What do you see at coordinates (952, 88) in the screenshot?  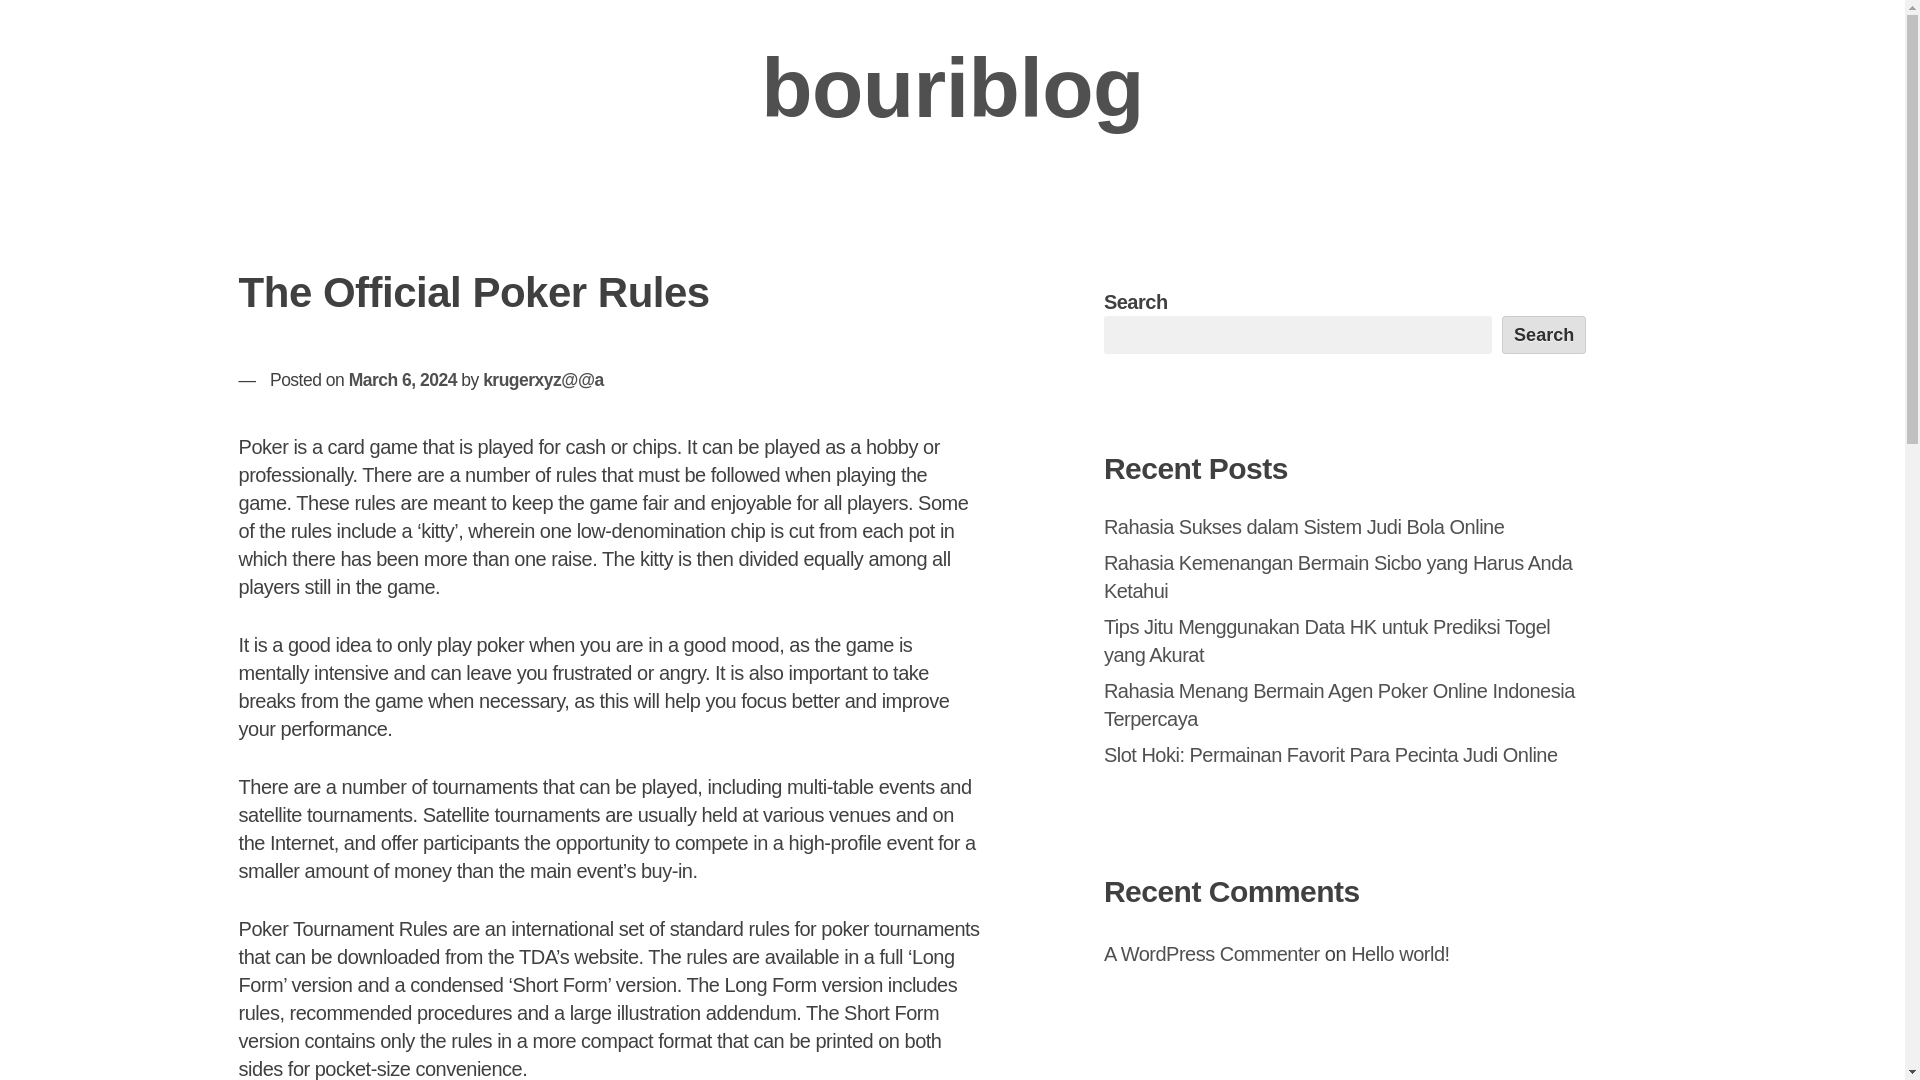 I see `bouriblog` at bounding box center [952, 88].